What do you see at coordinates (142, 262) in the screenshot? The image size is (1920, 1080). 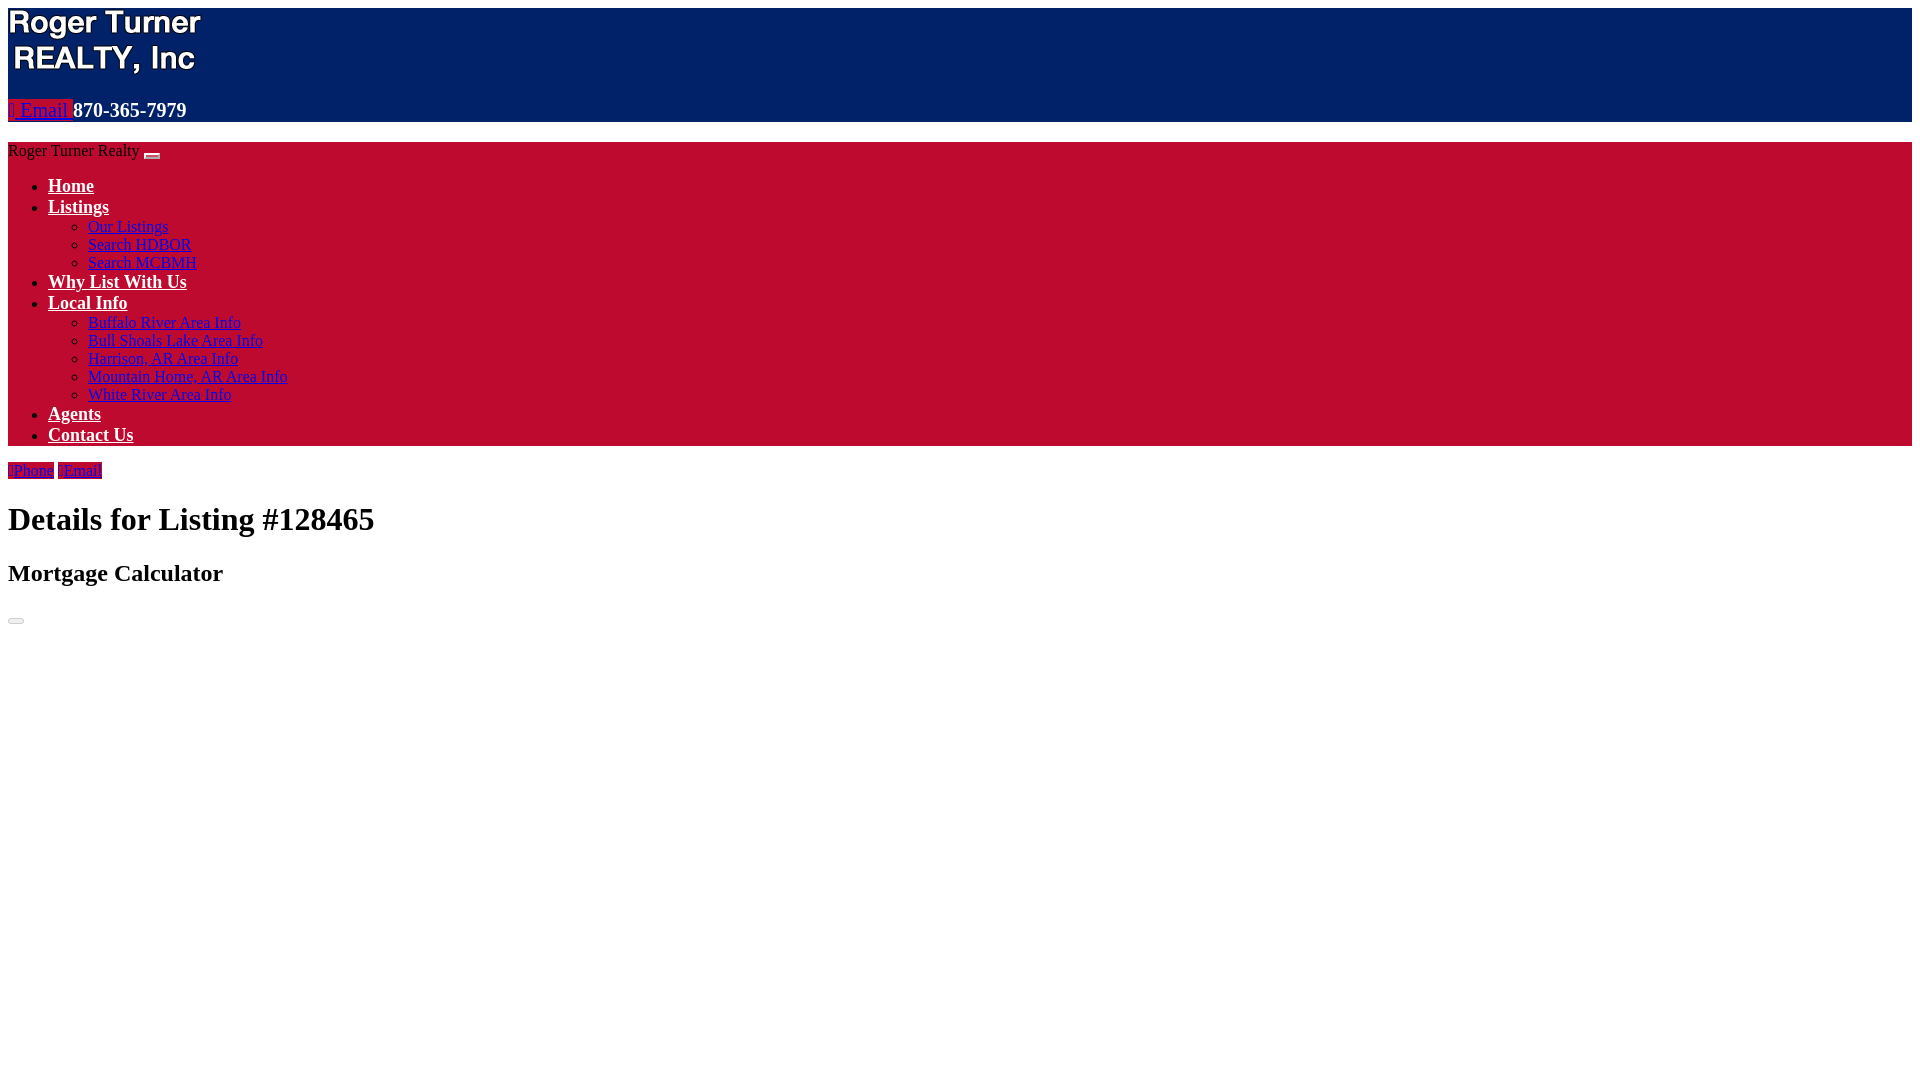 I see `Search MCBMH` at bounding box center [142, 262].